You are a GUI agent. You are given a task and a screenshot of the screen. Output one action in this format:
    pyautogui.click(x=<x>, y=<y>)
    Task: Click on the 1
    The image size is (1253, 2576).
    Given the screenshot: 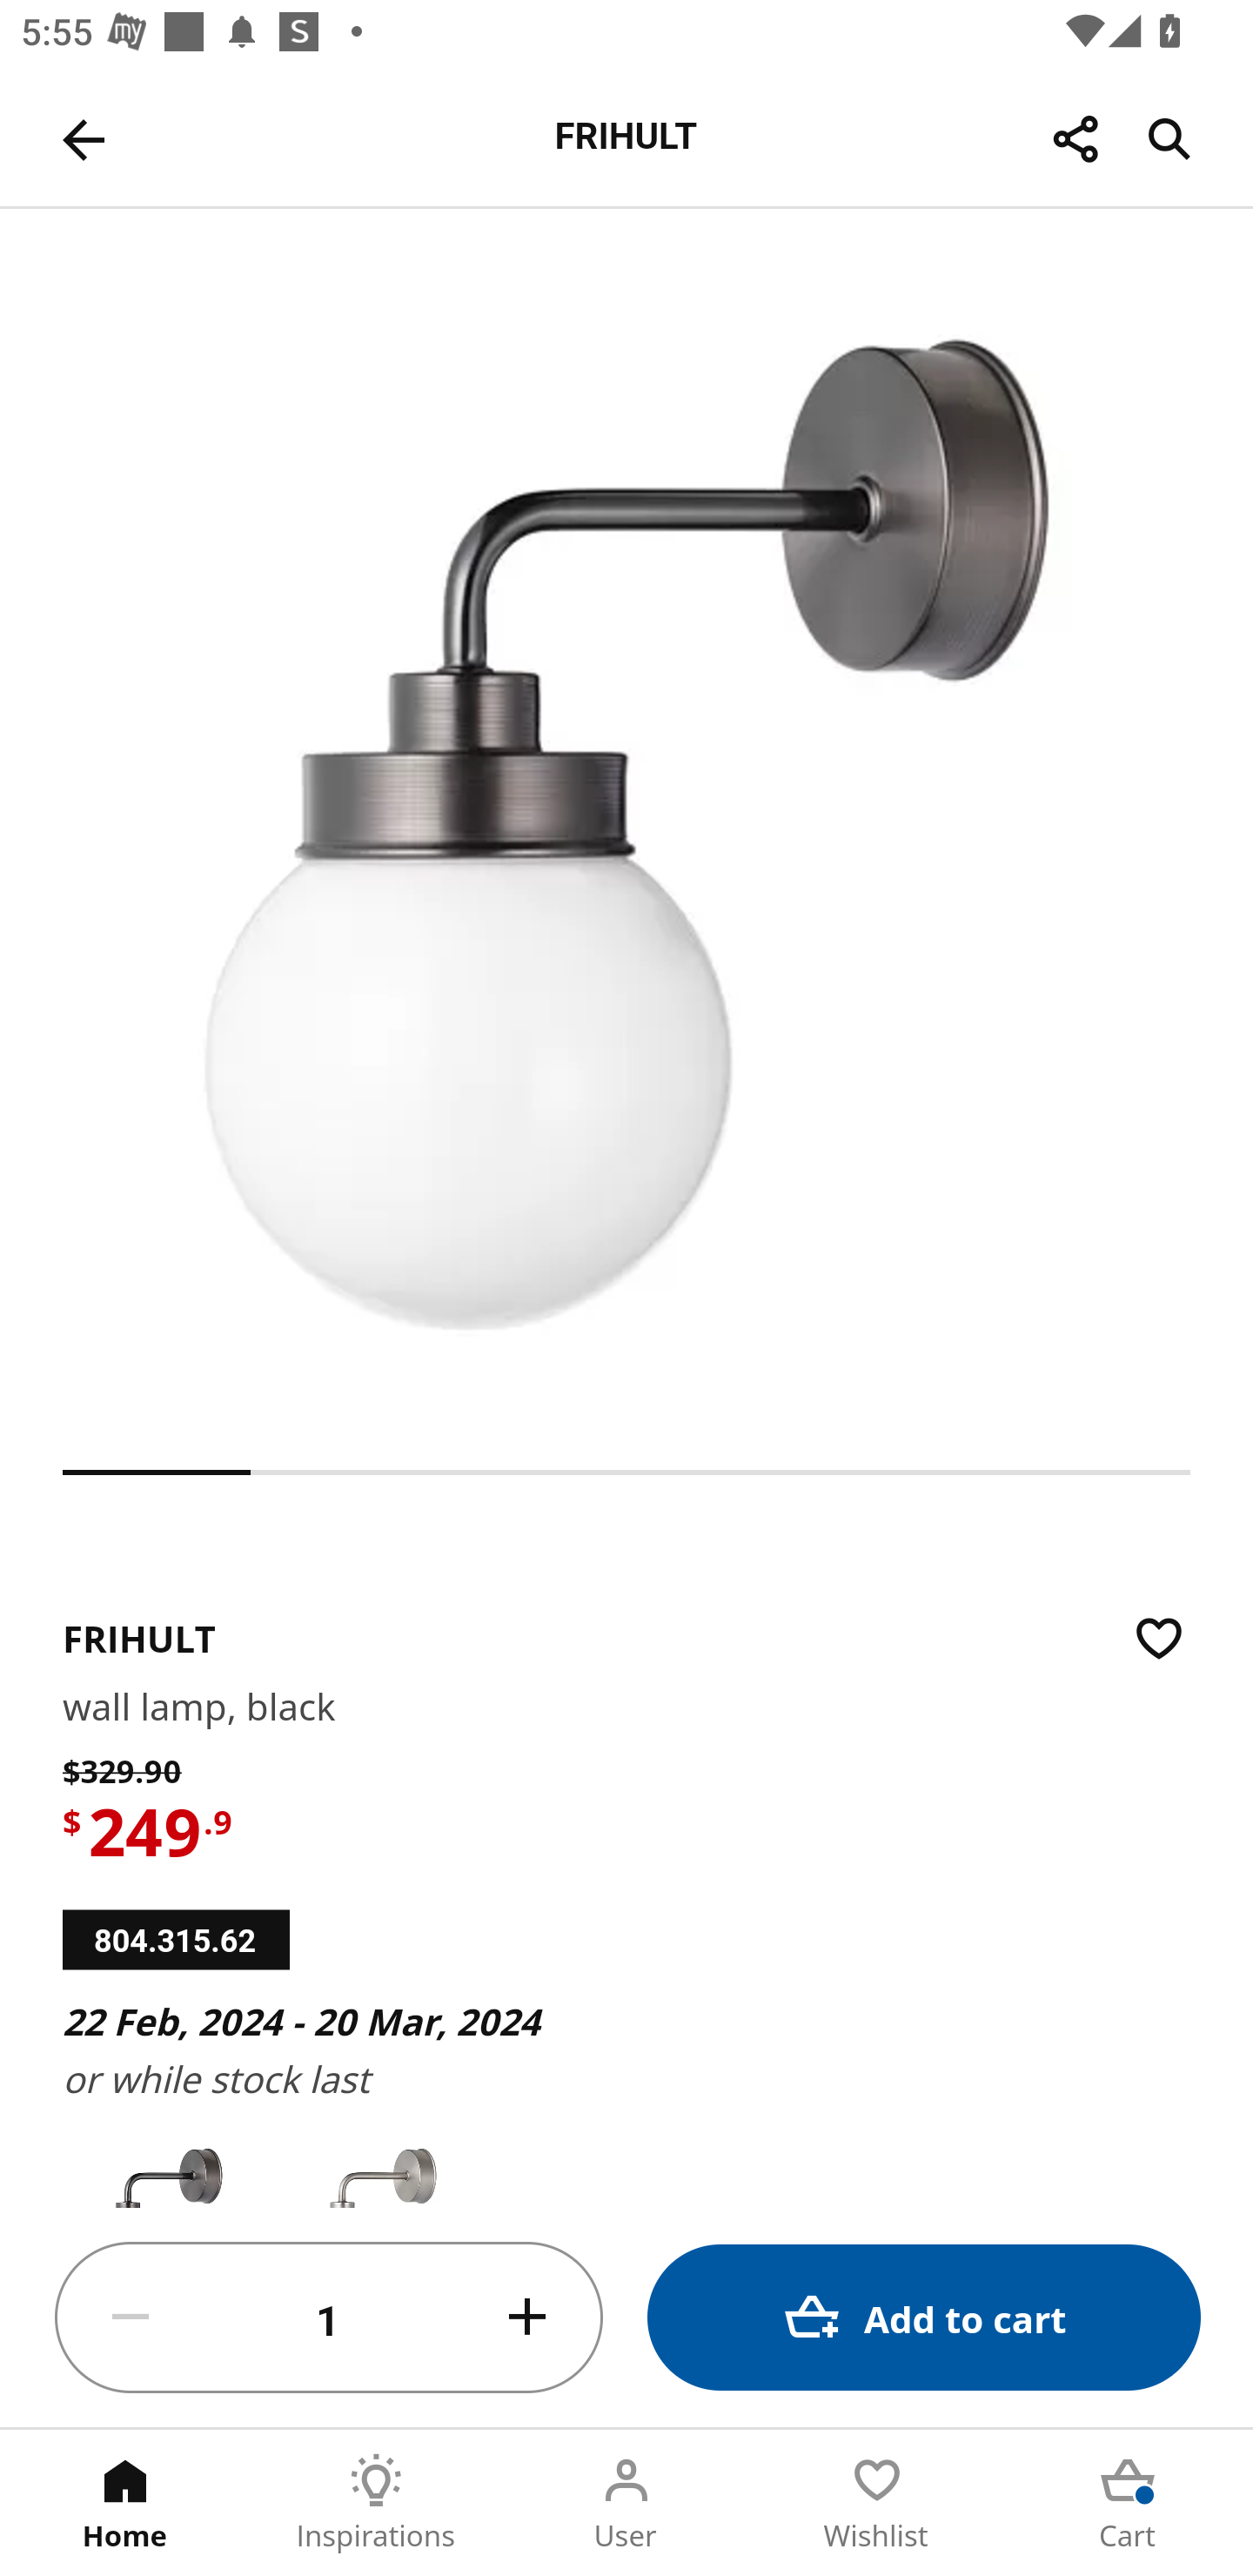 What is the action you would take?
    pyautogui.click(x=329, y=2318)
    